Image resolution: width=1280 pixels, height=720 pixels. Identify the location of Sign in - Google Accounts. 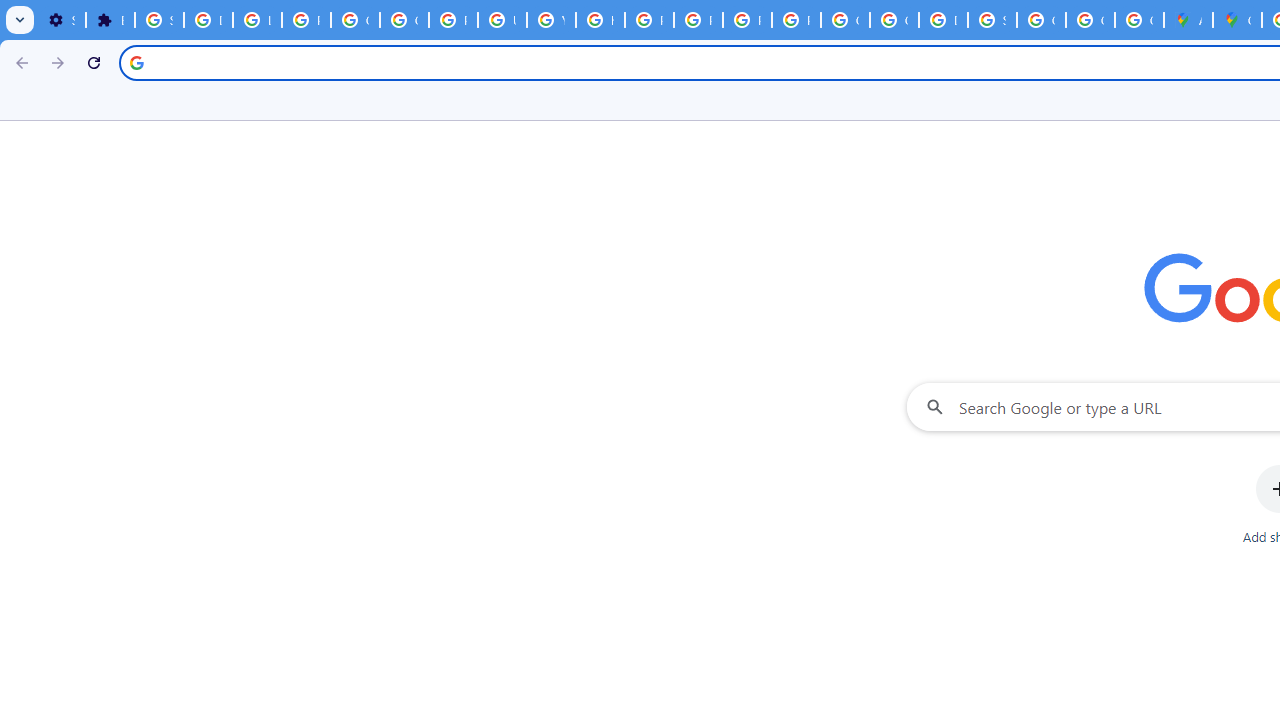
(159, 20).